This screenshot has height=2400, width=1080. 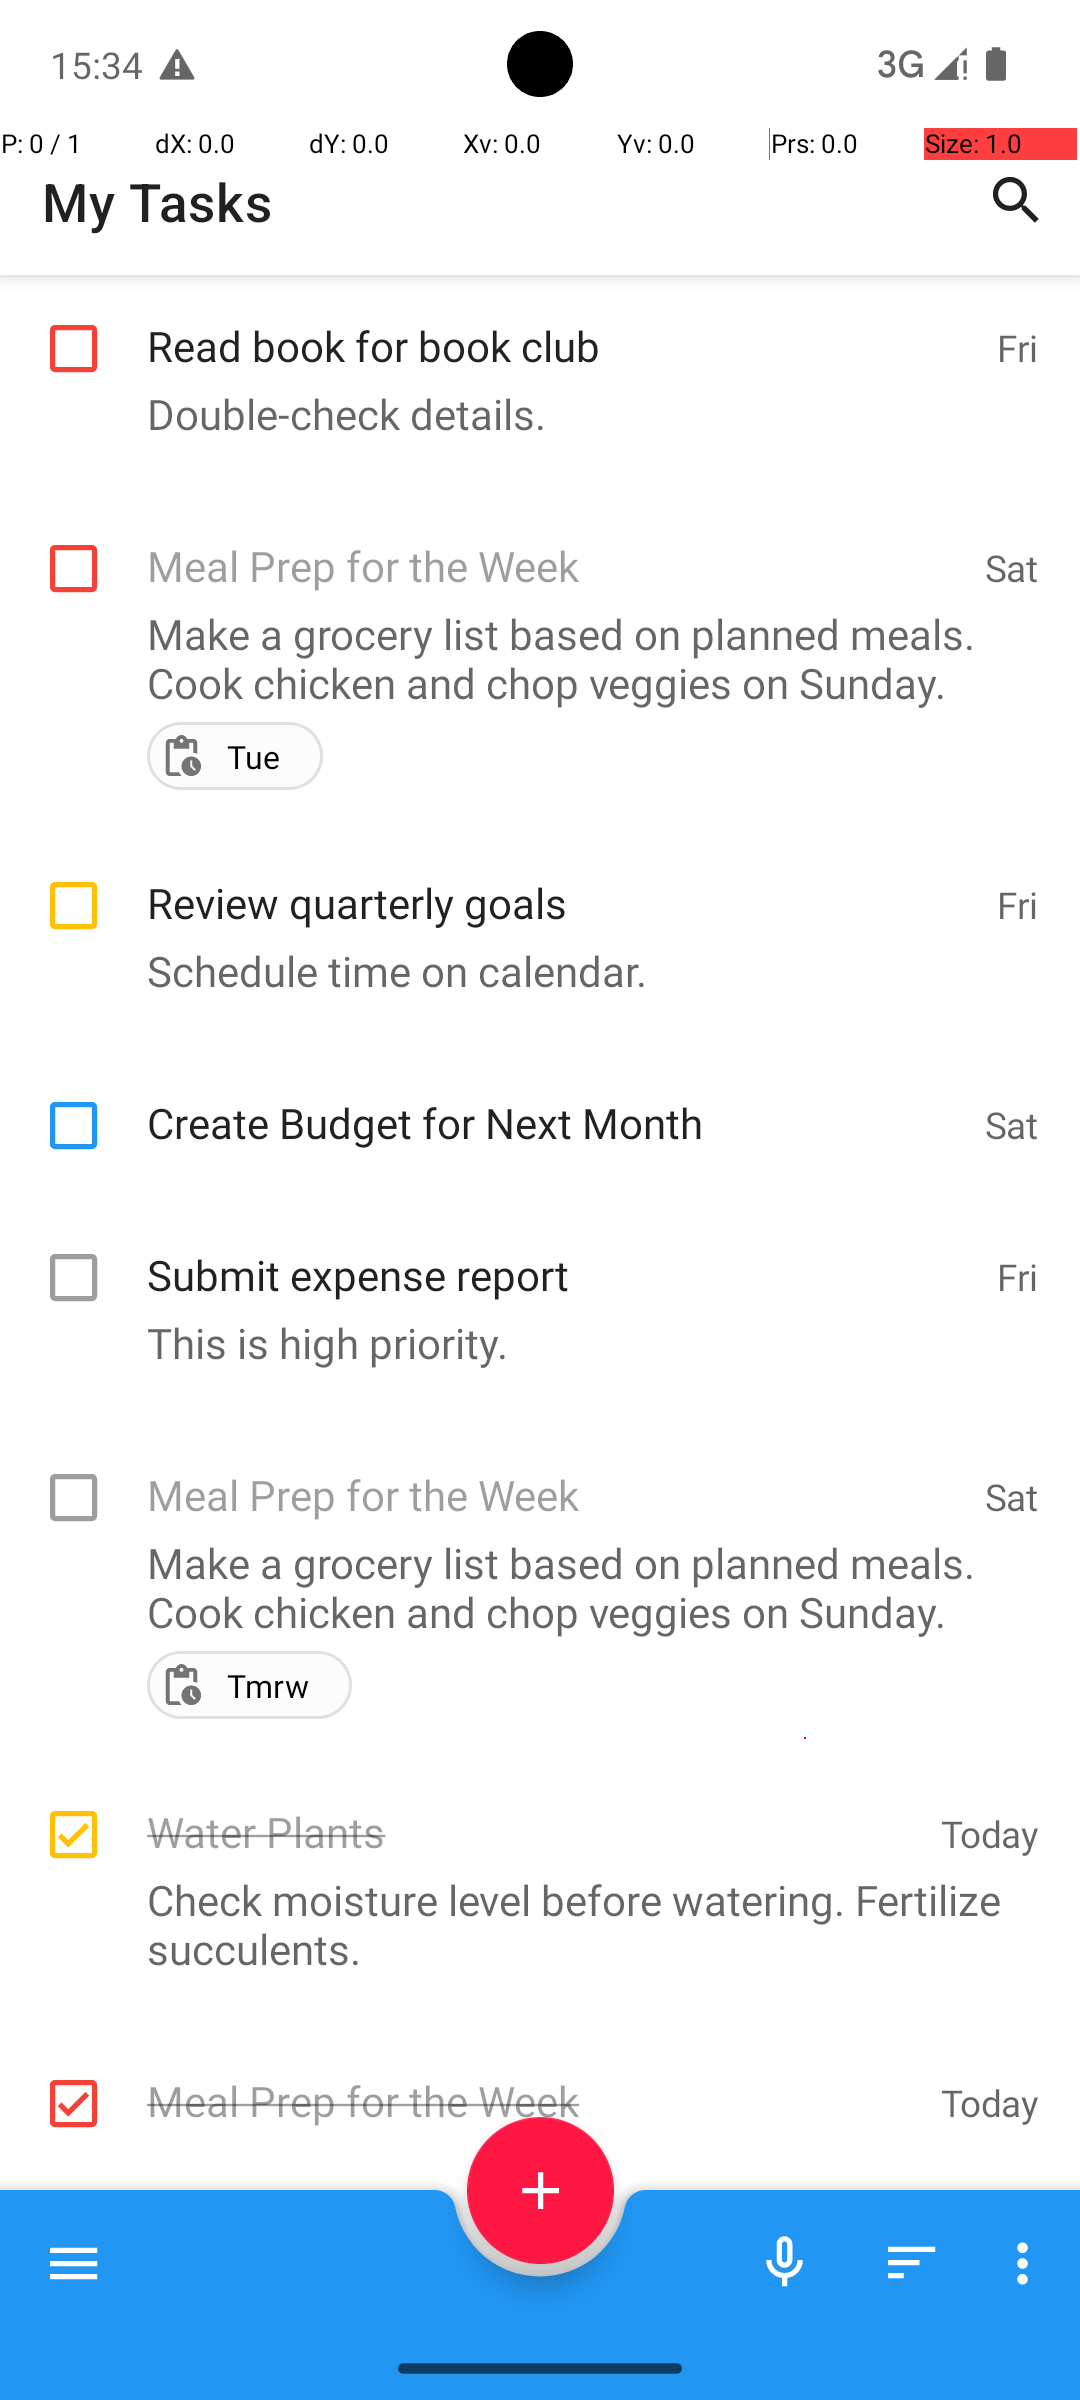 What do you see at coordinates (530, 970) in the screenshot?
I see `Schedule time on calendar.` at bounding box center [530, 970].